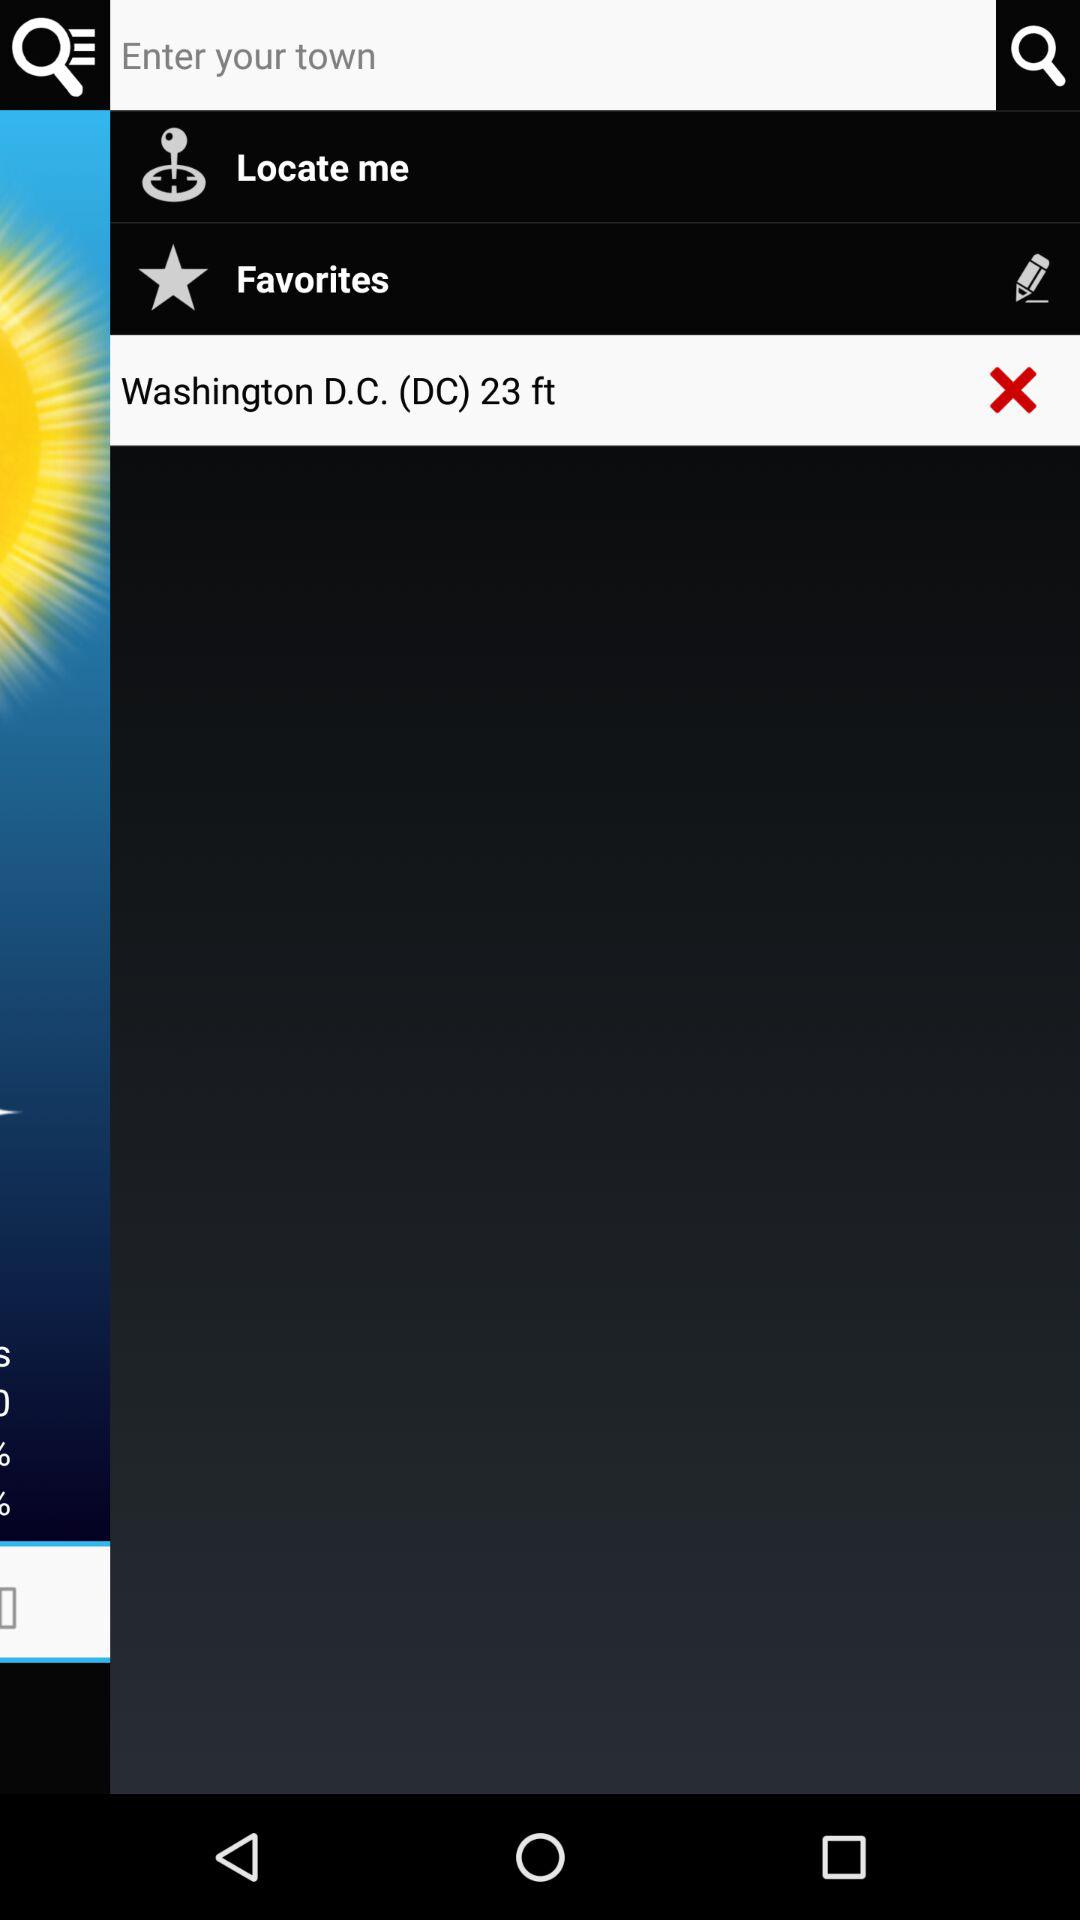 This screenshot has width=1080, height=1920. Describe the element at coordinates (553, 55) in the screenshot. I see `enter name of town` at that location.